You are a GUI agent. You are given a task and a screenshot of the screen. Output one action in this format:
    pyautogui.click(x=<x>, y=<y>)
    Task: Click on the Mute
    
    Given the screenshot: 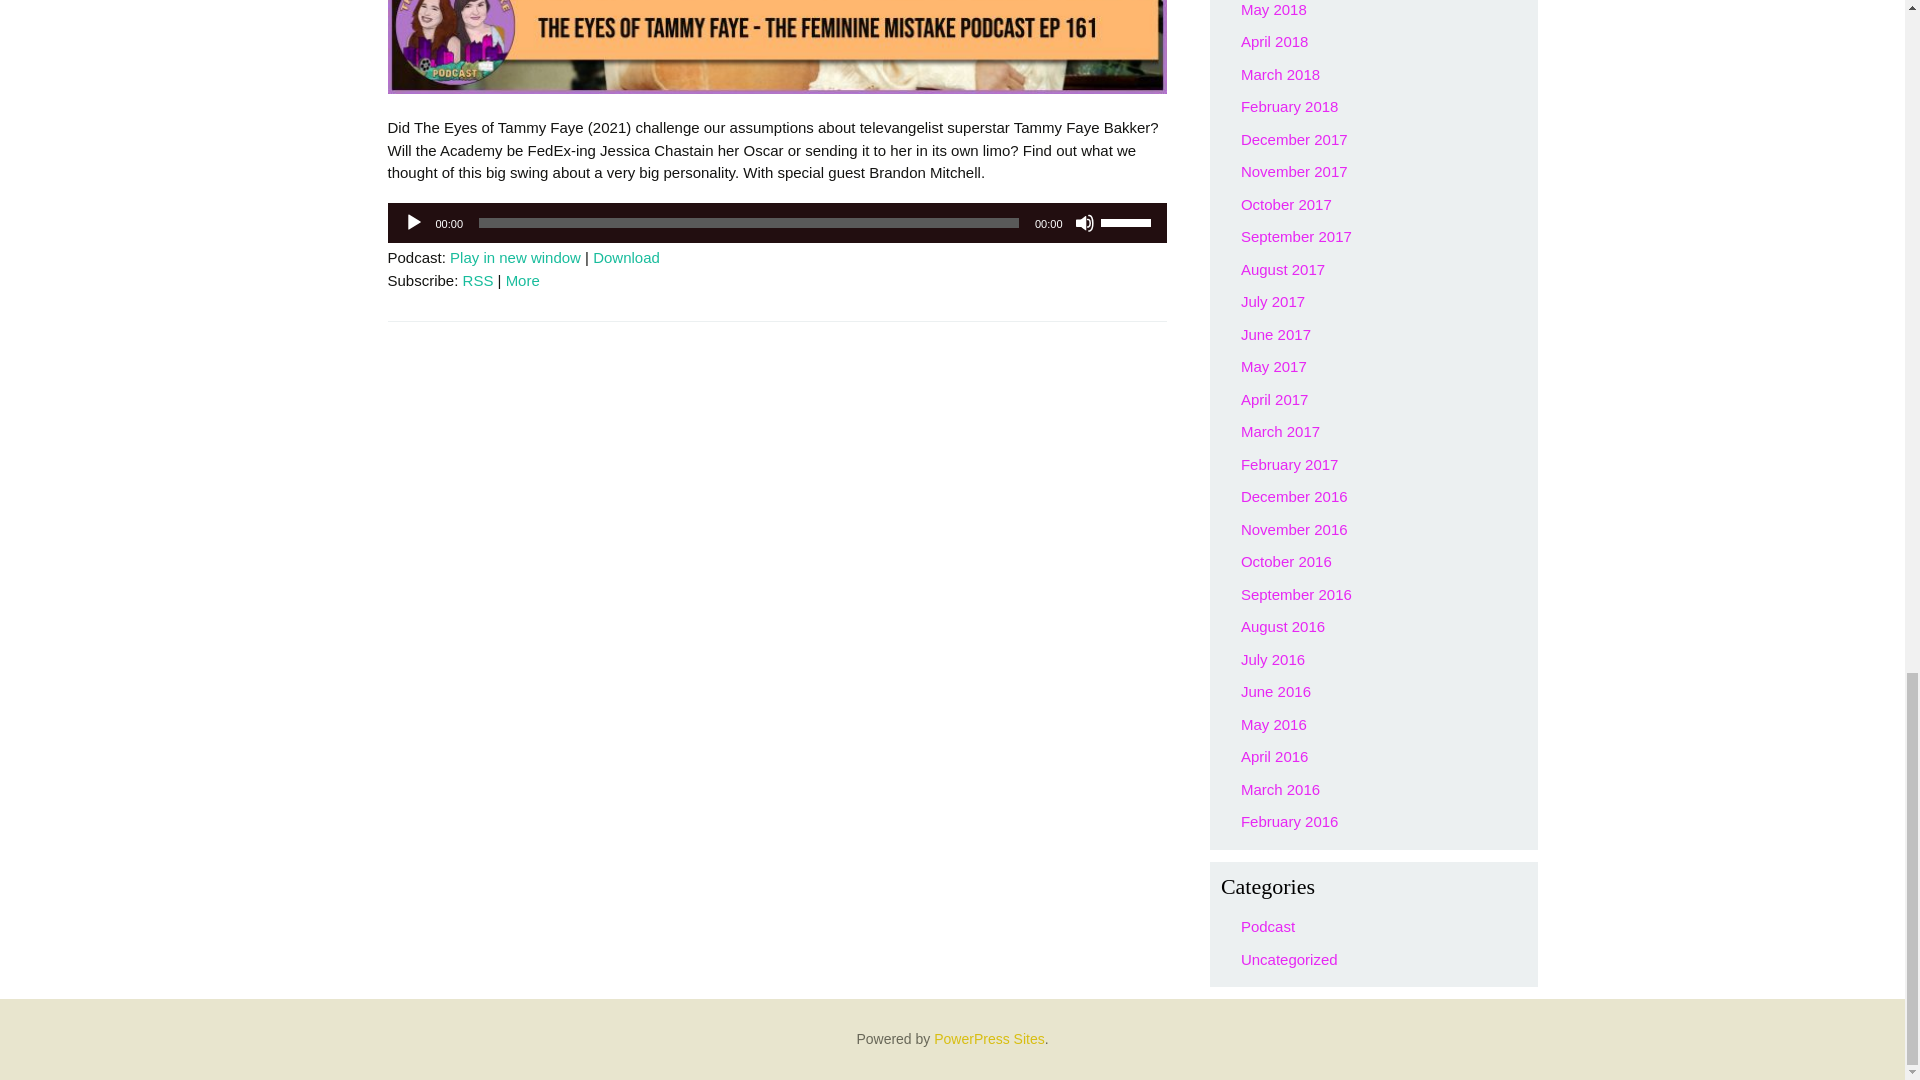 What is the action you would take?
    pyautogui.click(x=1084, y=222)
    